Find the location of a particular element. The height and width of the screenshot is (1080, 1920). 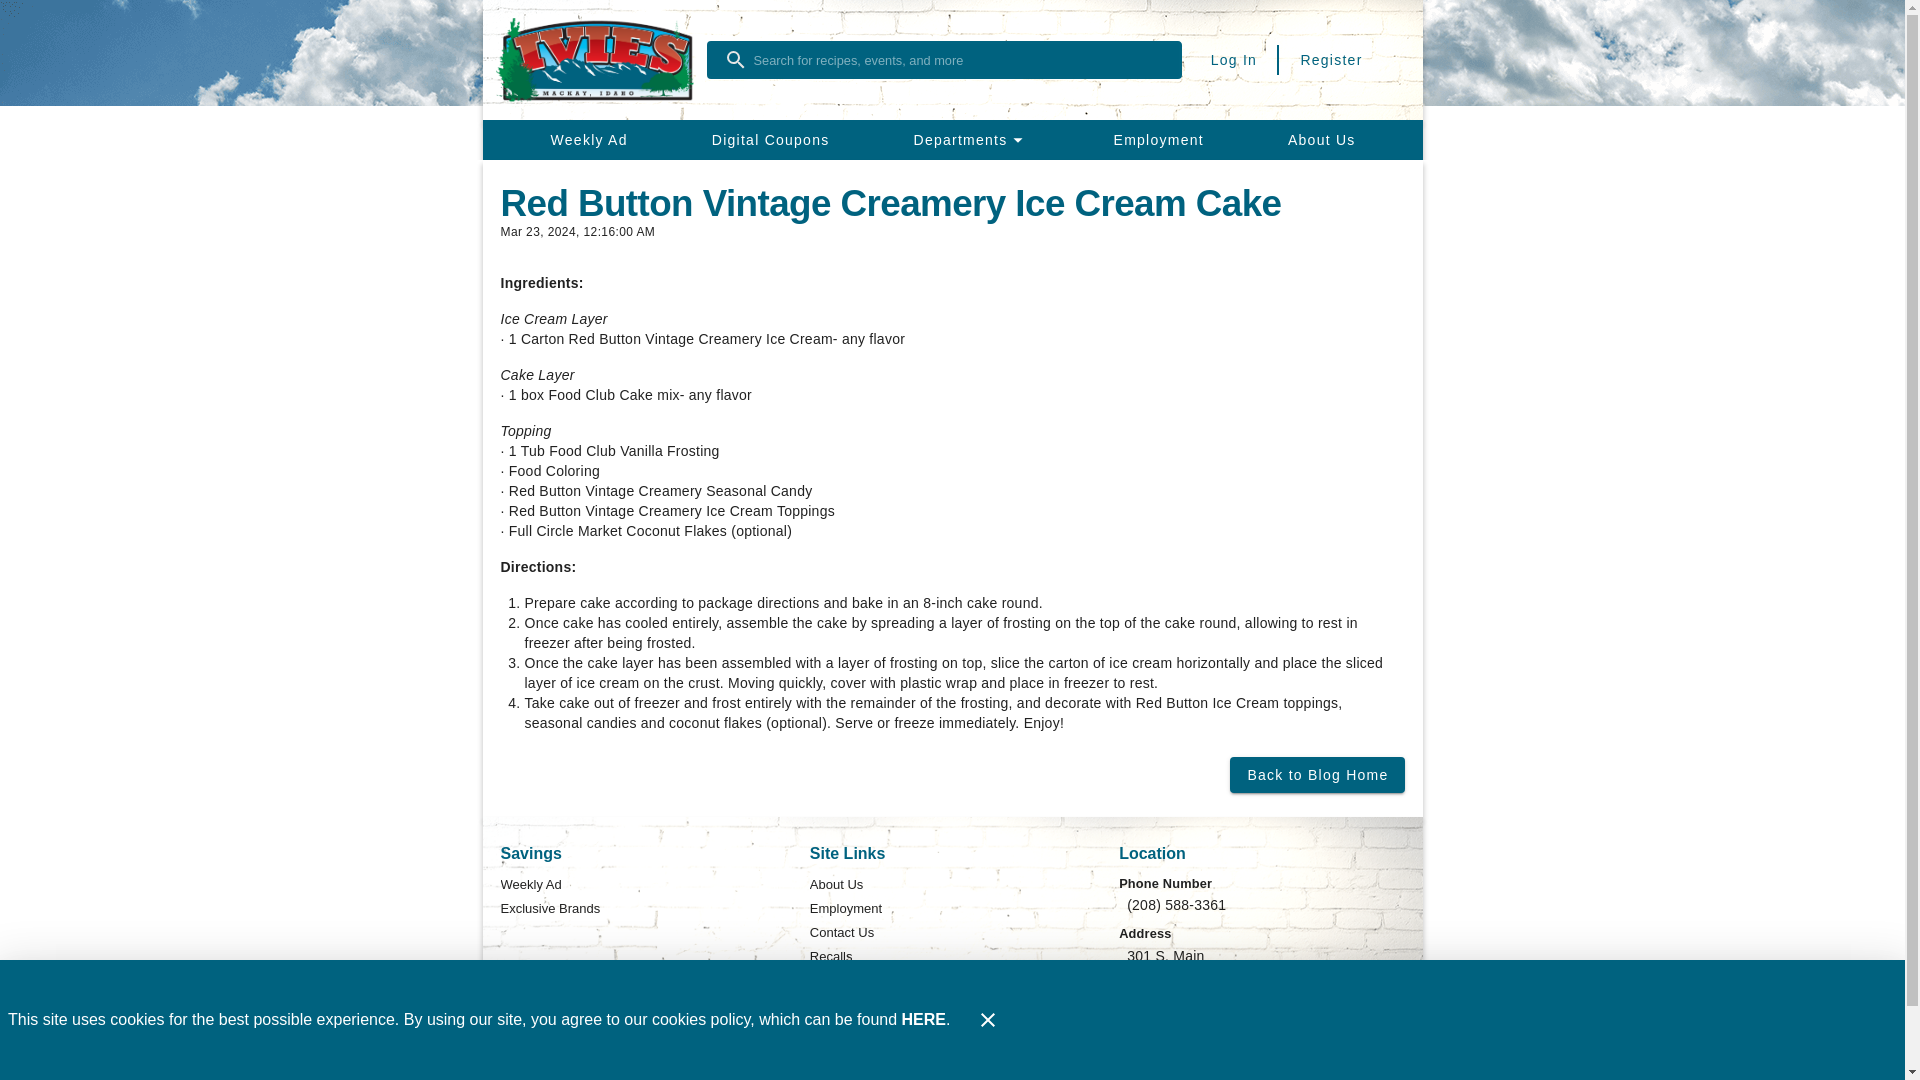

Departments is located at coordinates (970, 139).